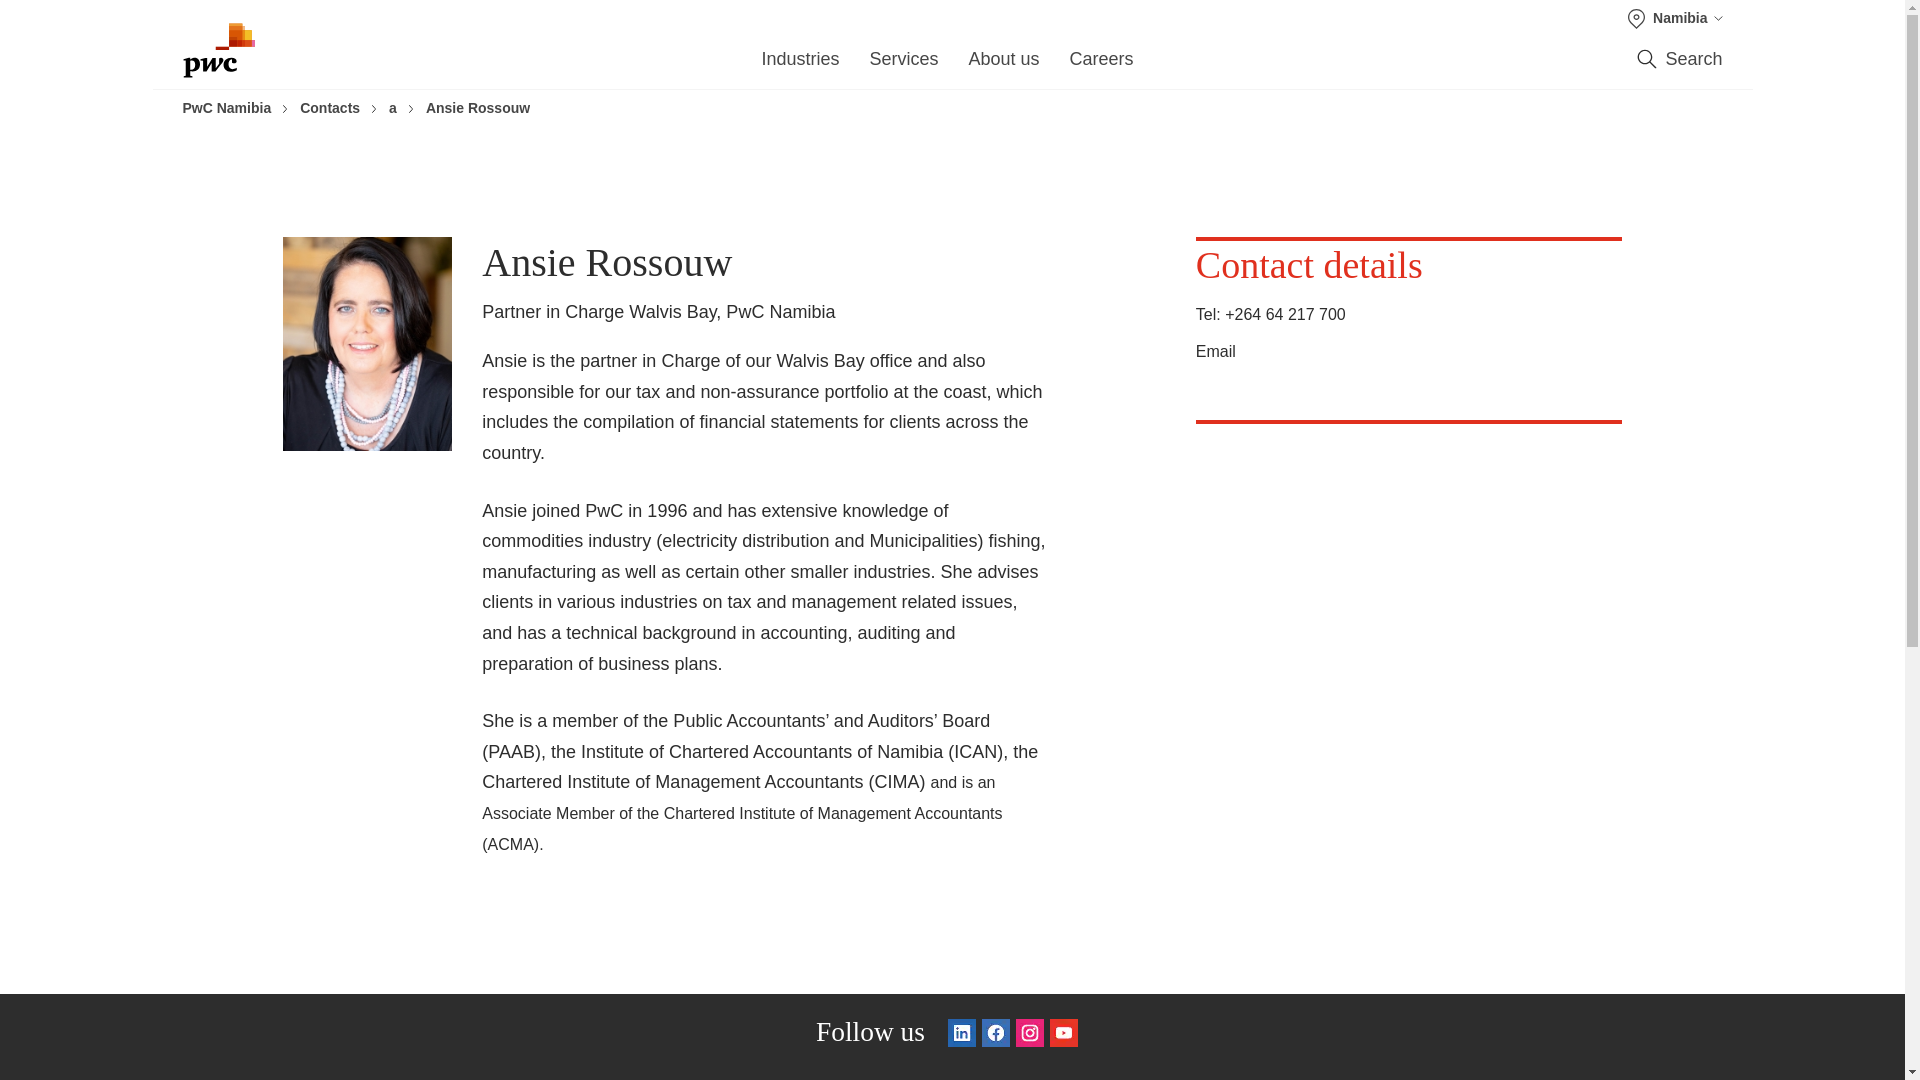 The image size is (1920, 1080). I want to click on Namibia, so click(1675, 18).